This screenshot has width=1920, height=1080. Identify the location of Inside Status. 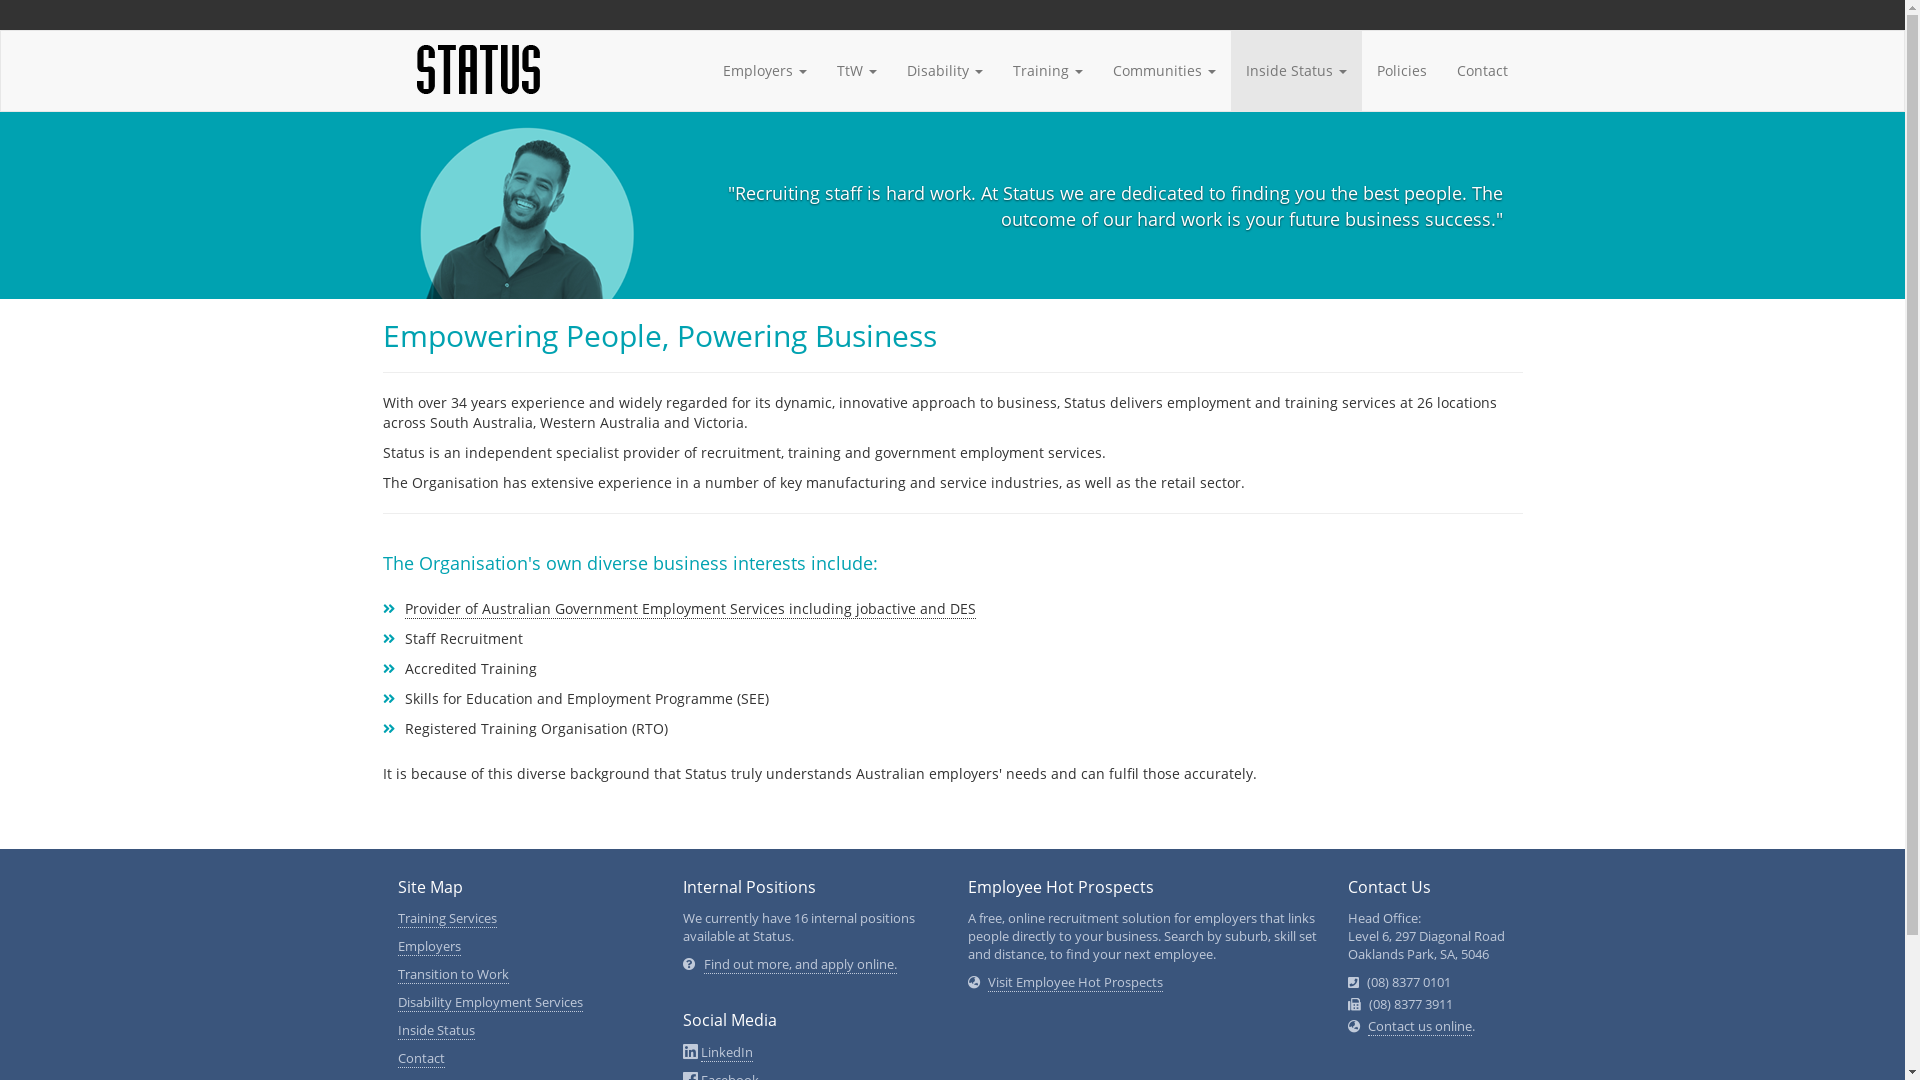
(436, 1031).